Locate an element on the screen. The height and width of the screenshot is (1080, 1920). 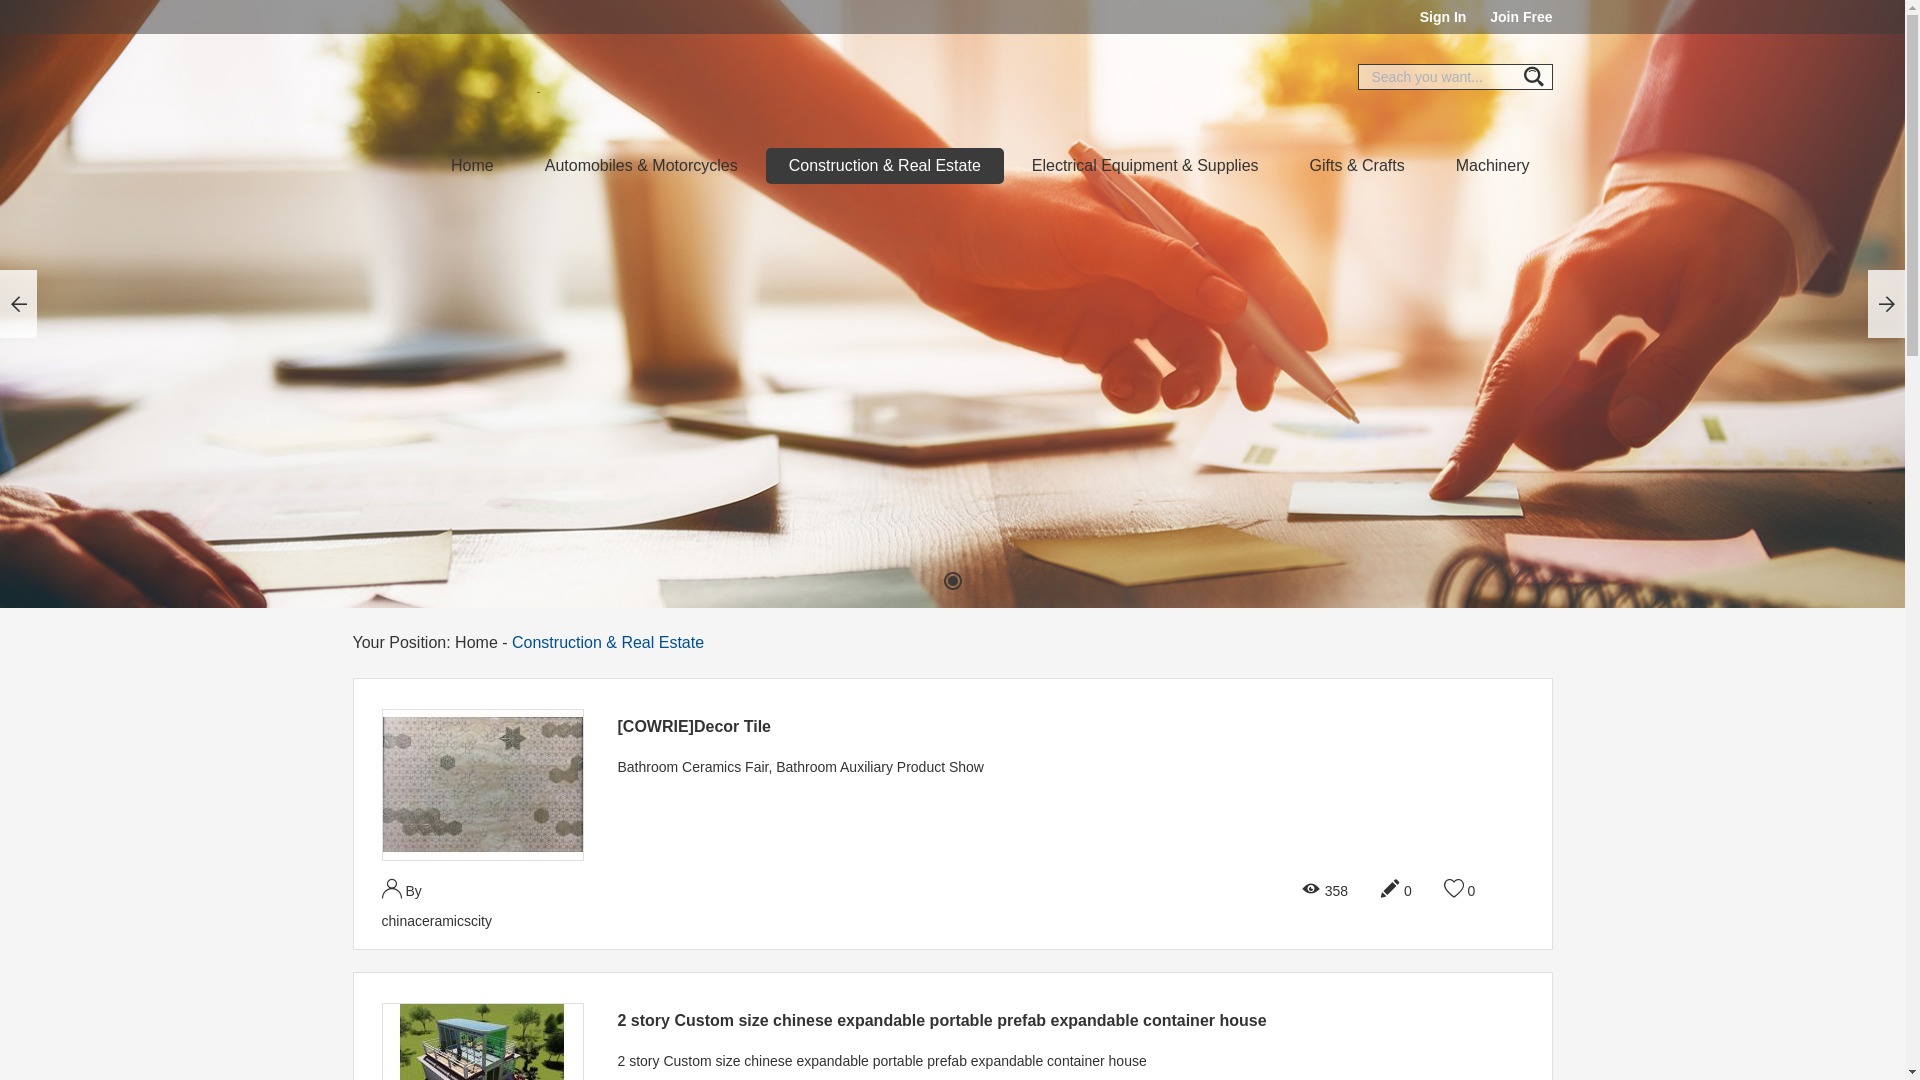
Join Free is located at coordinates (1521, 17).